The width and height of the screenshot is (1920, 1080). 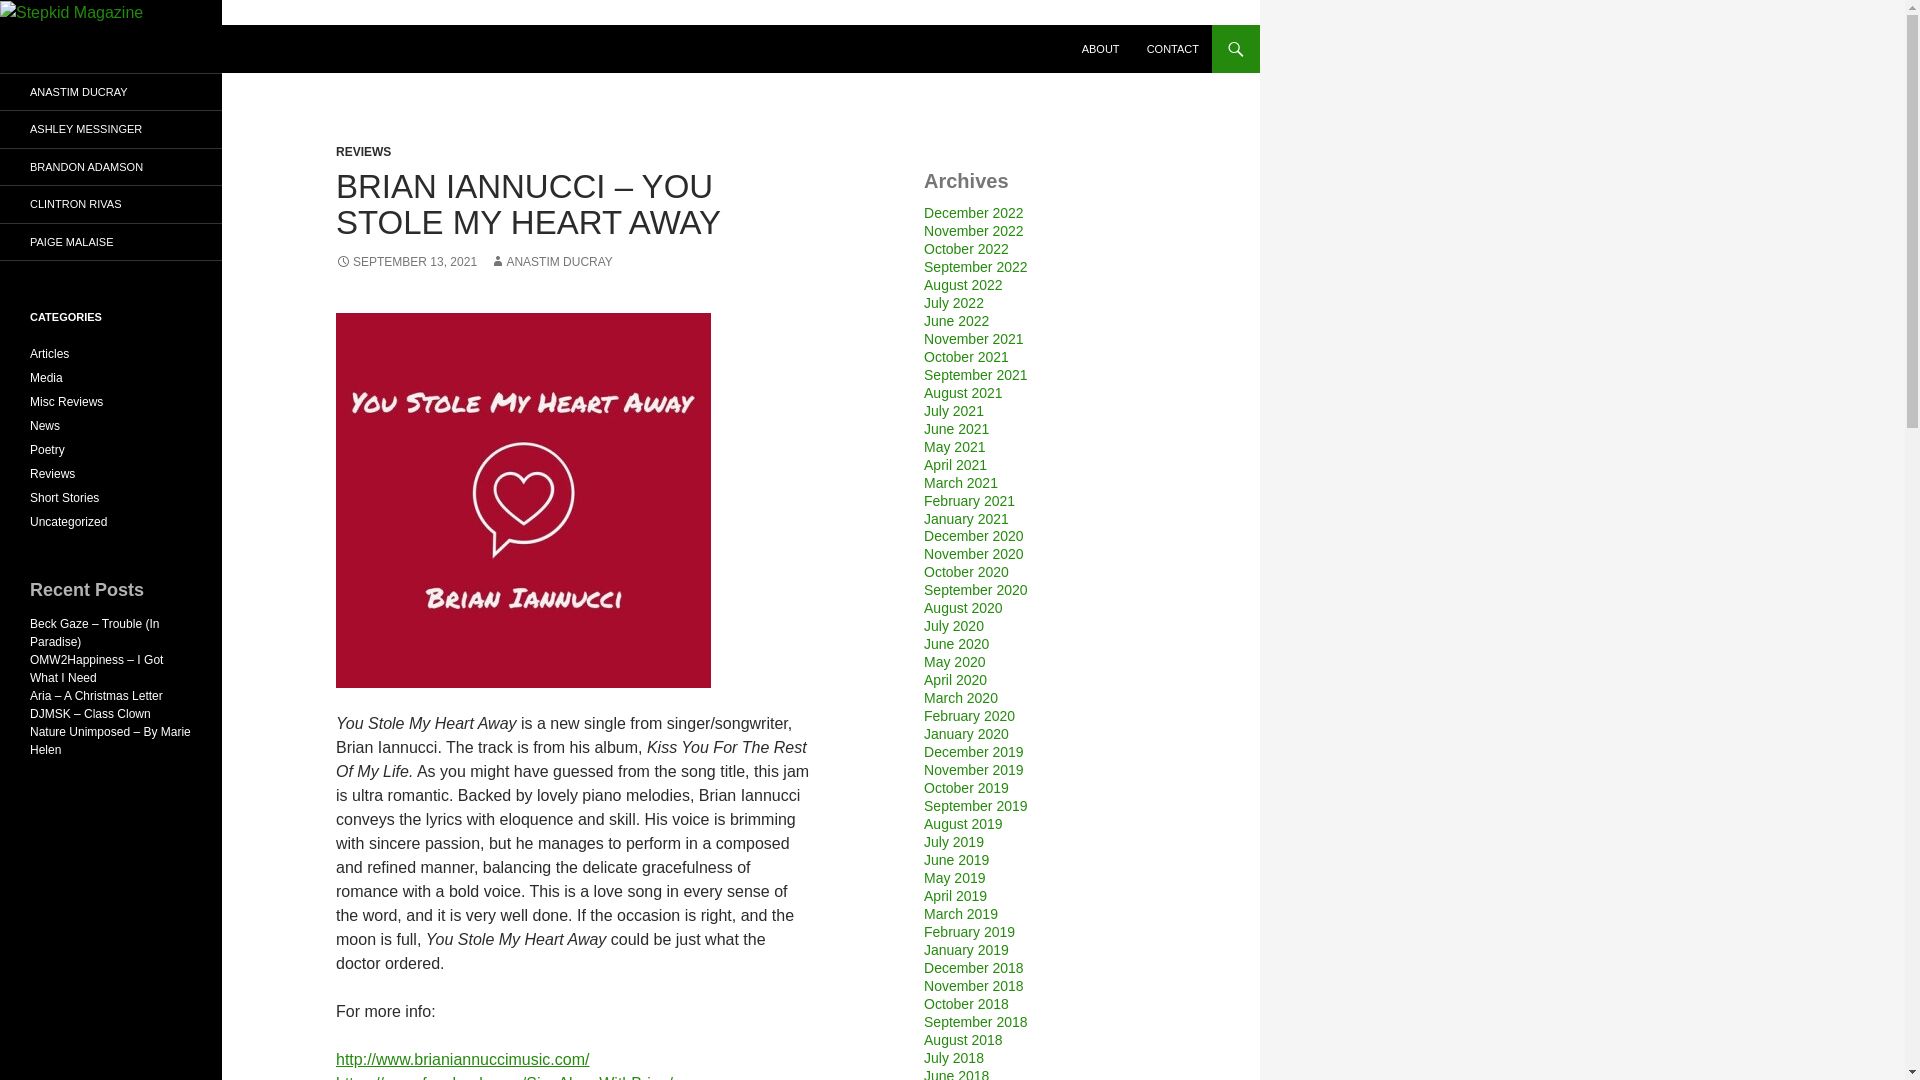 I want to click on ANASTIM DUCRAY, so click(x=550, y=261).